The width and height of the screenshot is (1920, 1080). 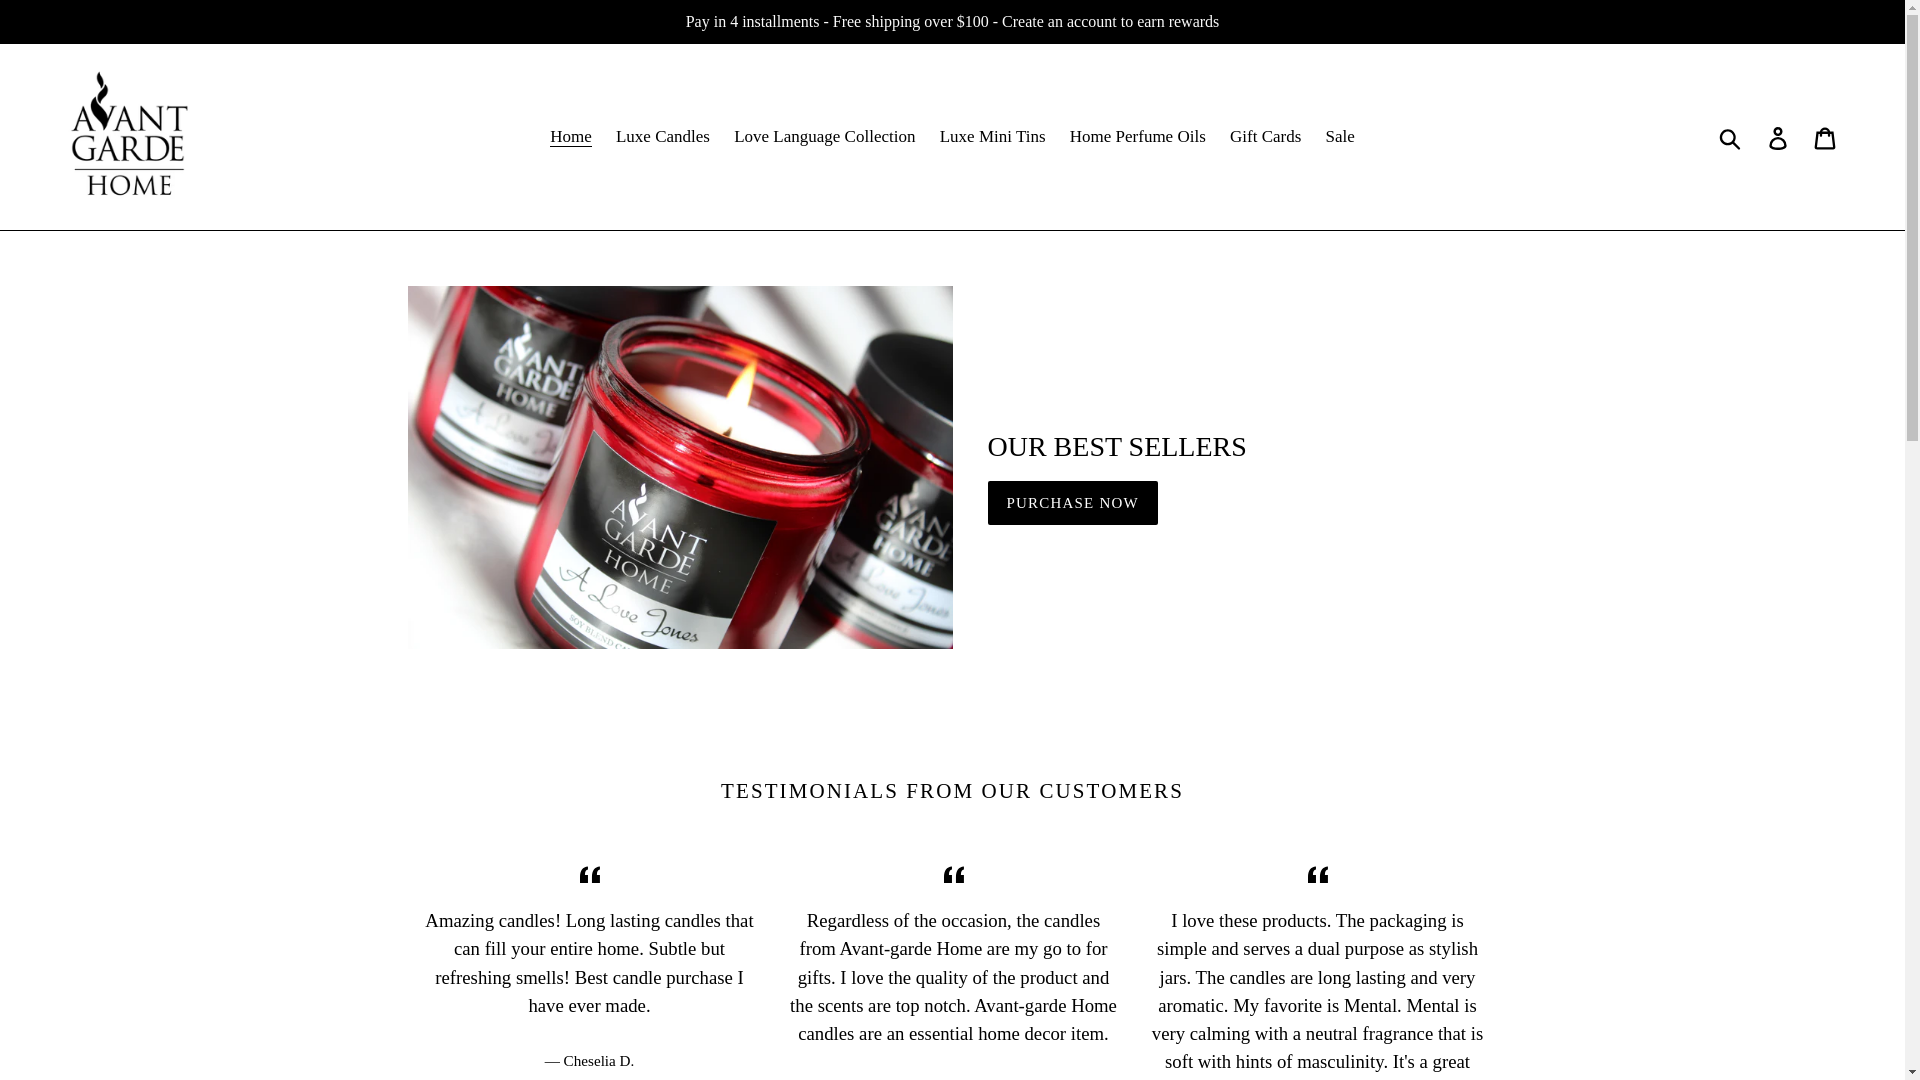 What do you see at coordinates (570, 136) in the screenshot?
I see `Home` at bounding box center [570, 136].